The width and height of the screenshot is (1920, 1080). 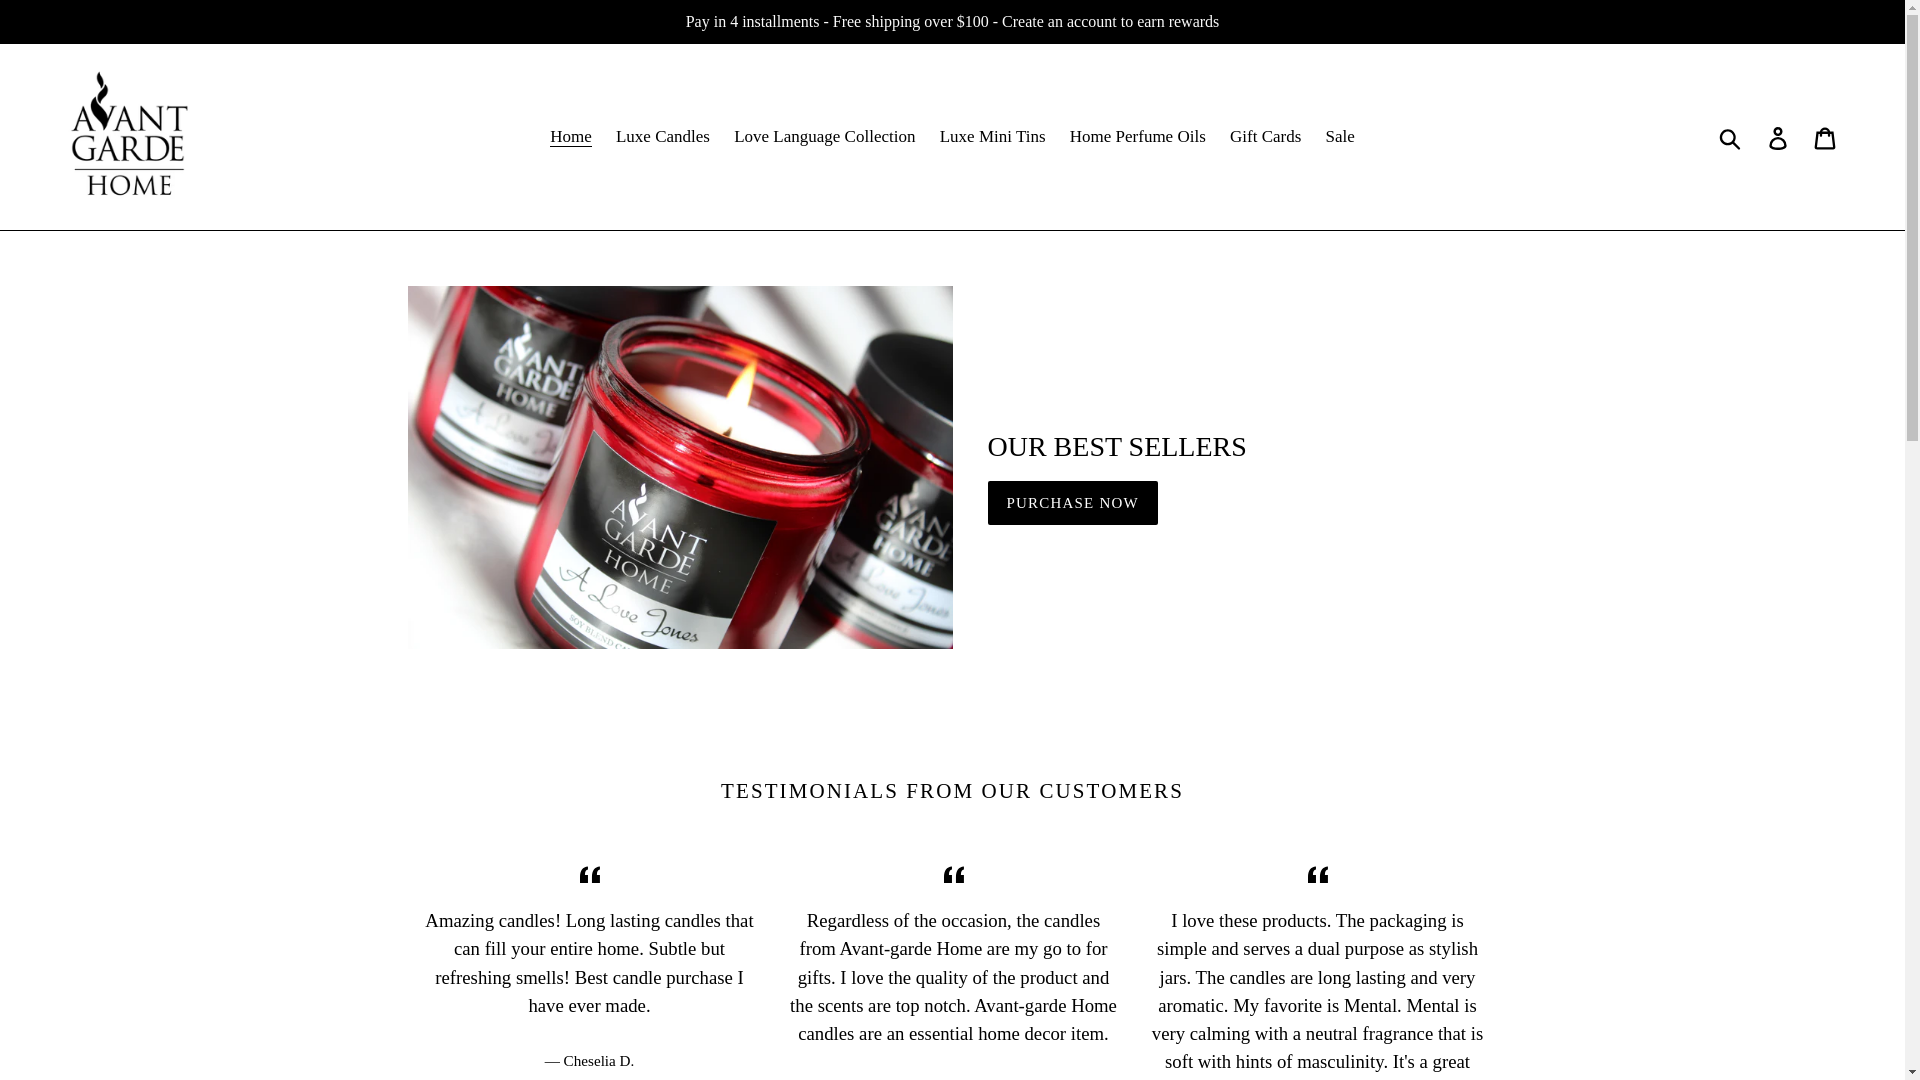 What do you see at coordinates (570, 136) in the screenshot?
I see `Home` at bounding box center [570, 136].